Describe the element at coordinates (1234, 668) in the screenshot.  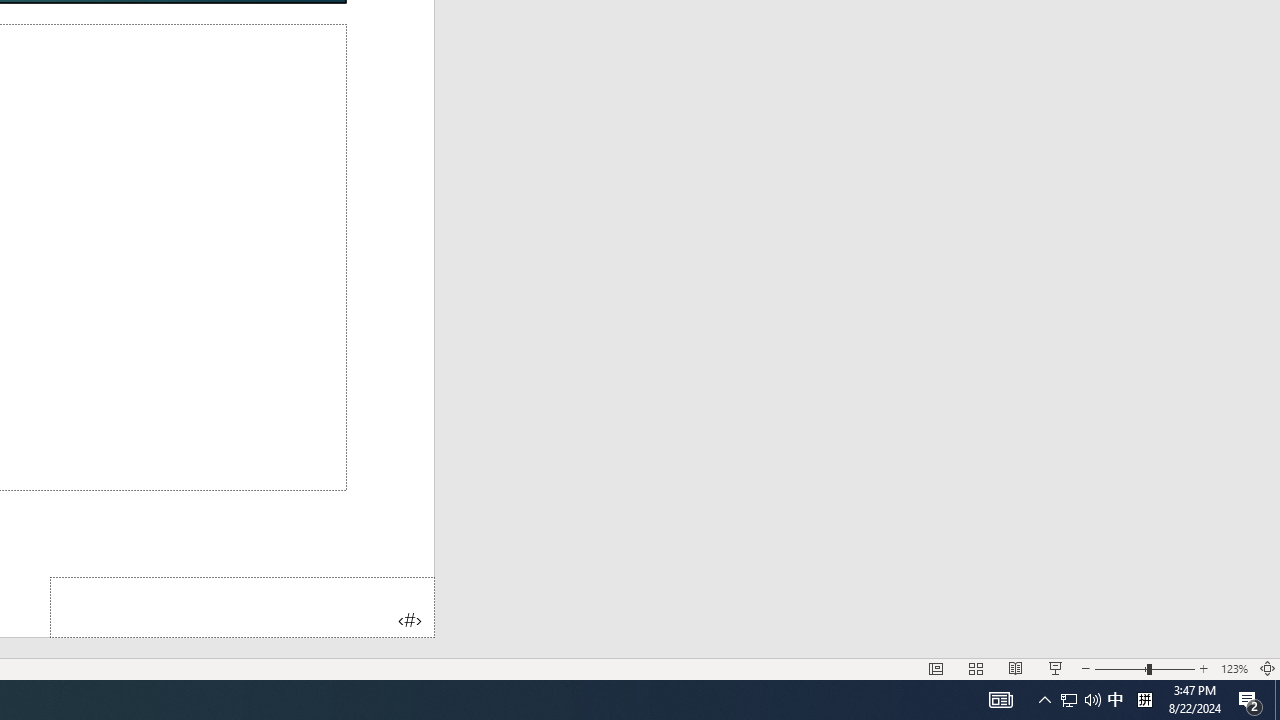
I see `Zoom 123%` at that location.